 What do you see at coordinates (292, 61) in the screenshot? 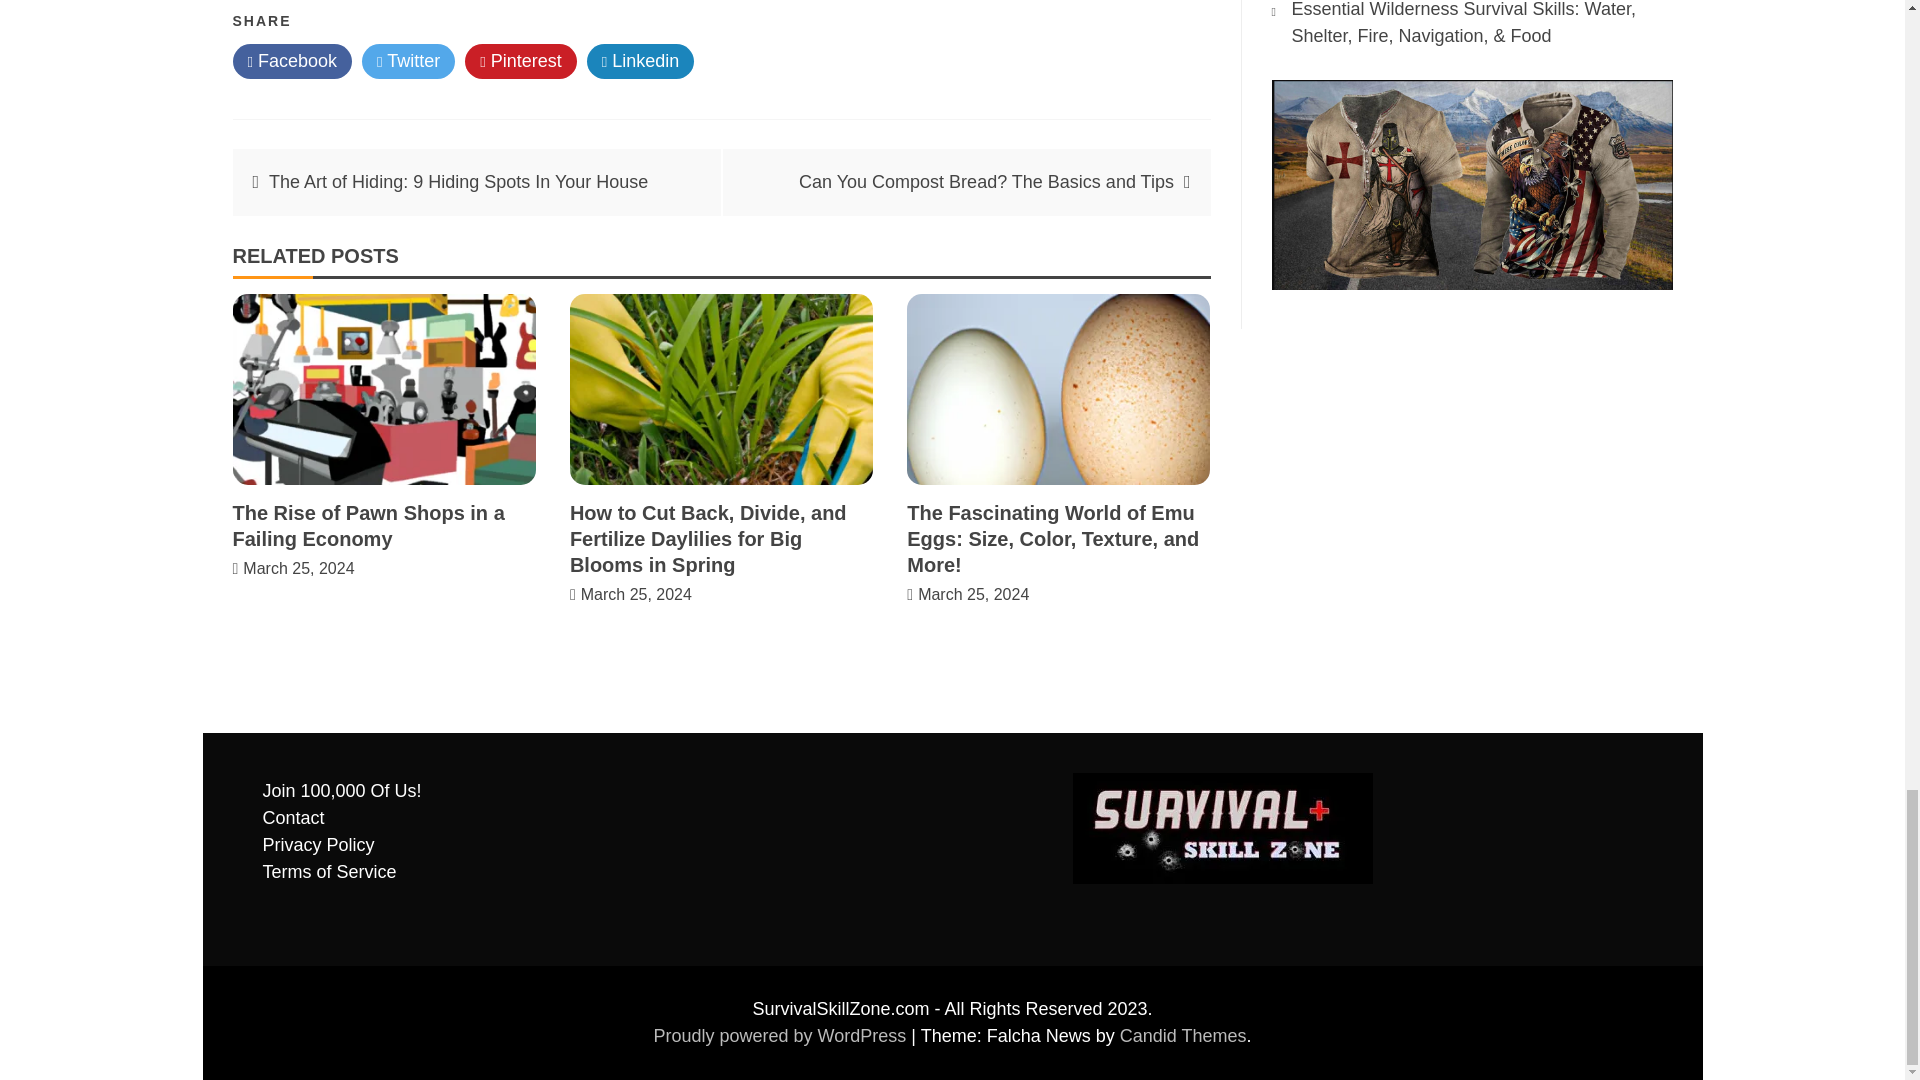
I see `Facebook` at bounding box center [292, 61].